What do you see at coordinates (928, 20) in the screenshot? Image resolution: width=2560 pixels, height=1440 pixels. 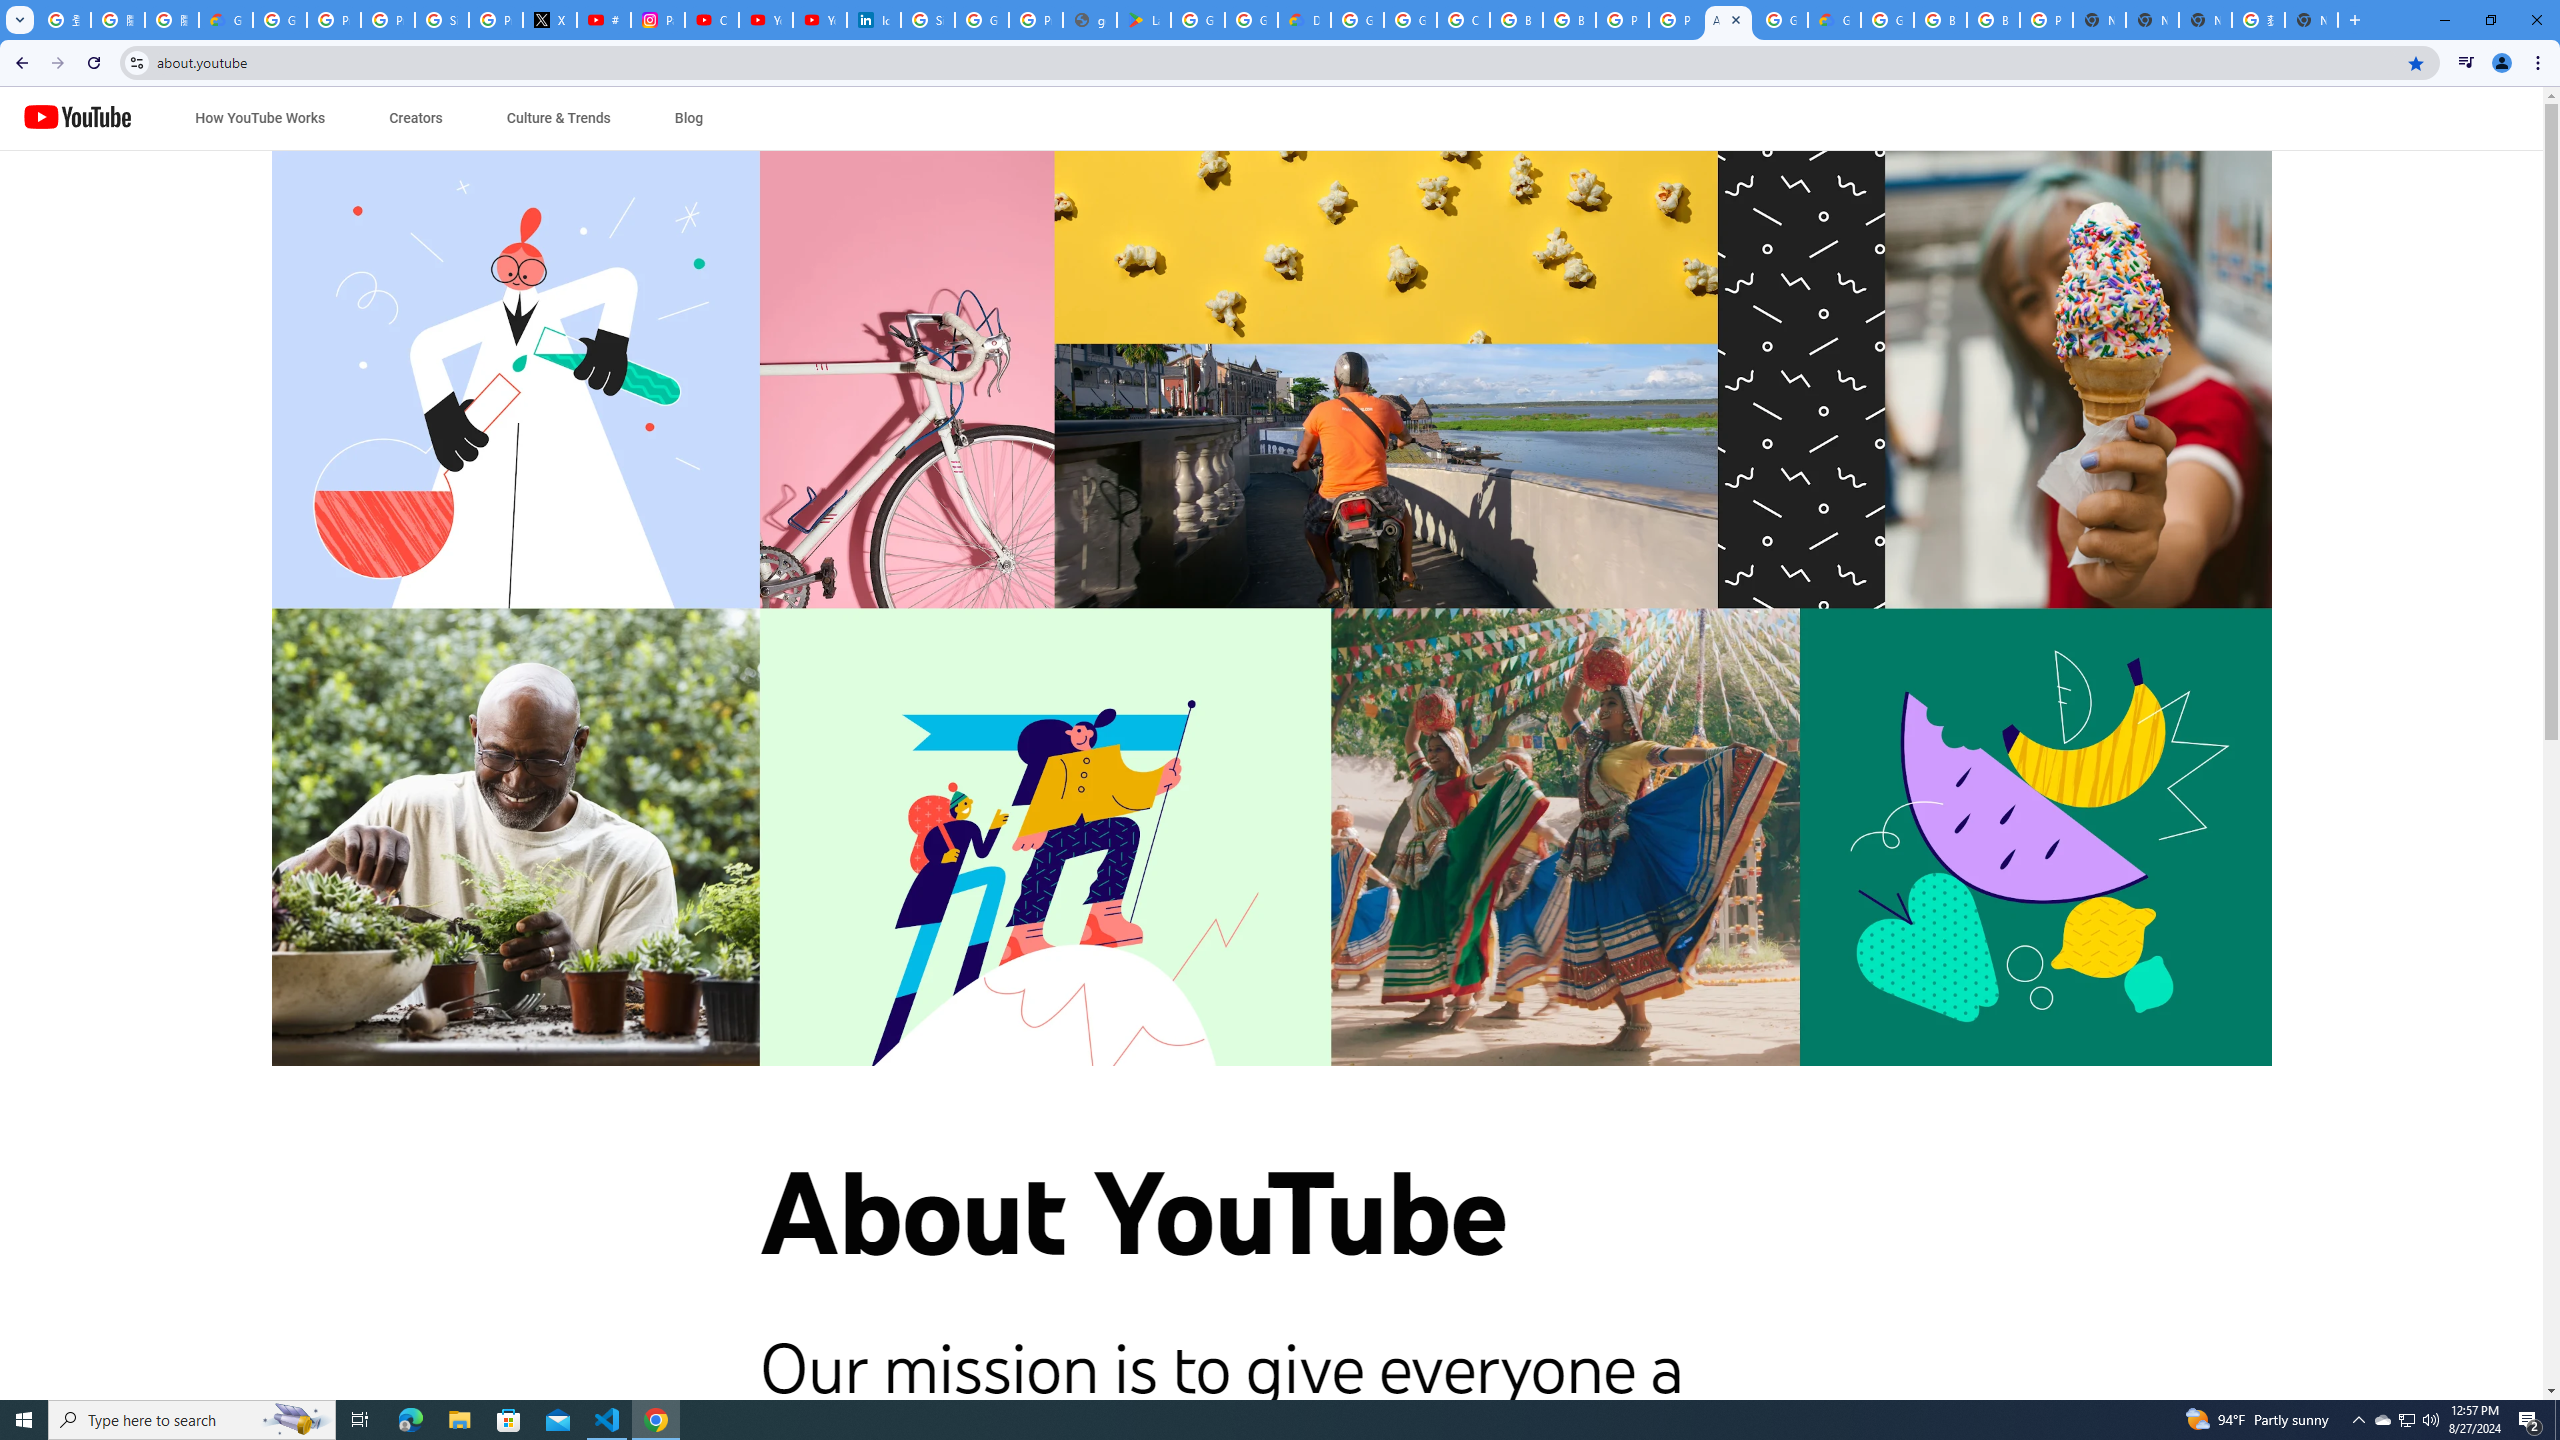 I see `Sign in - Google Accounts` at bounding box center [928, 20].